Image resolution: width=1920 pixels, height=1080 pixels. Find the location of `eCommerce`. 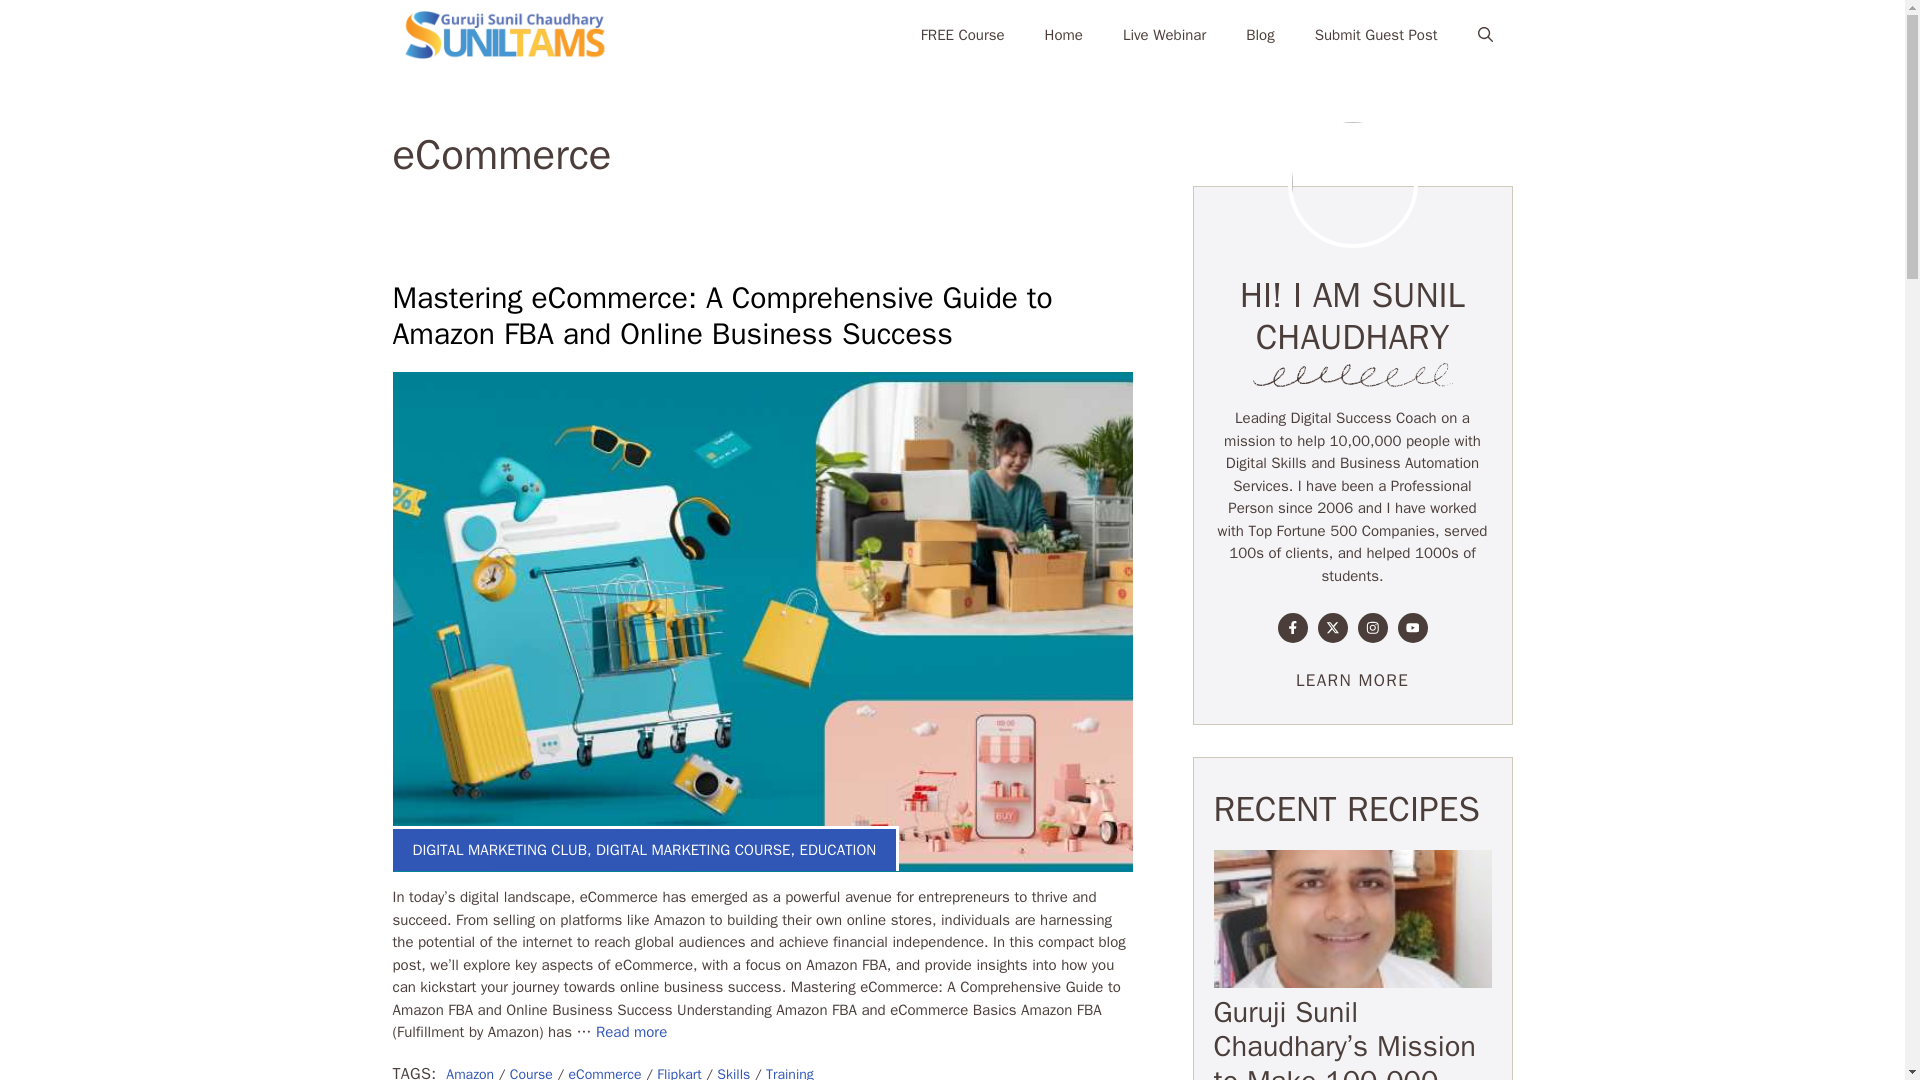

eCommerce is located at coordinates (604, 1072).